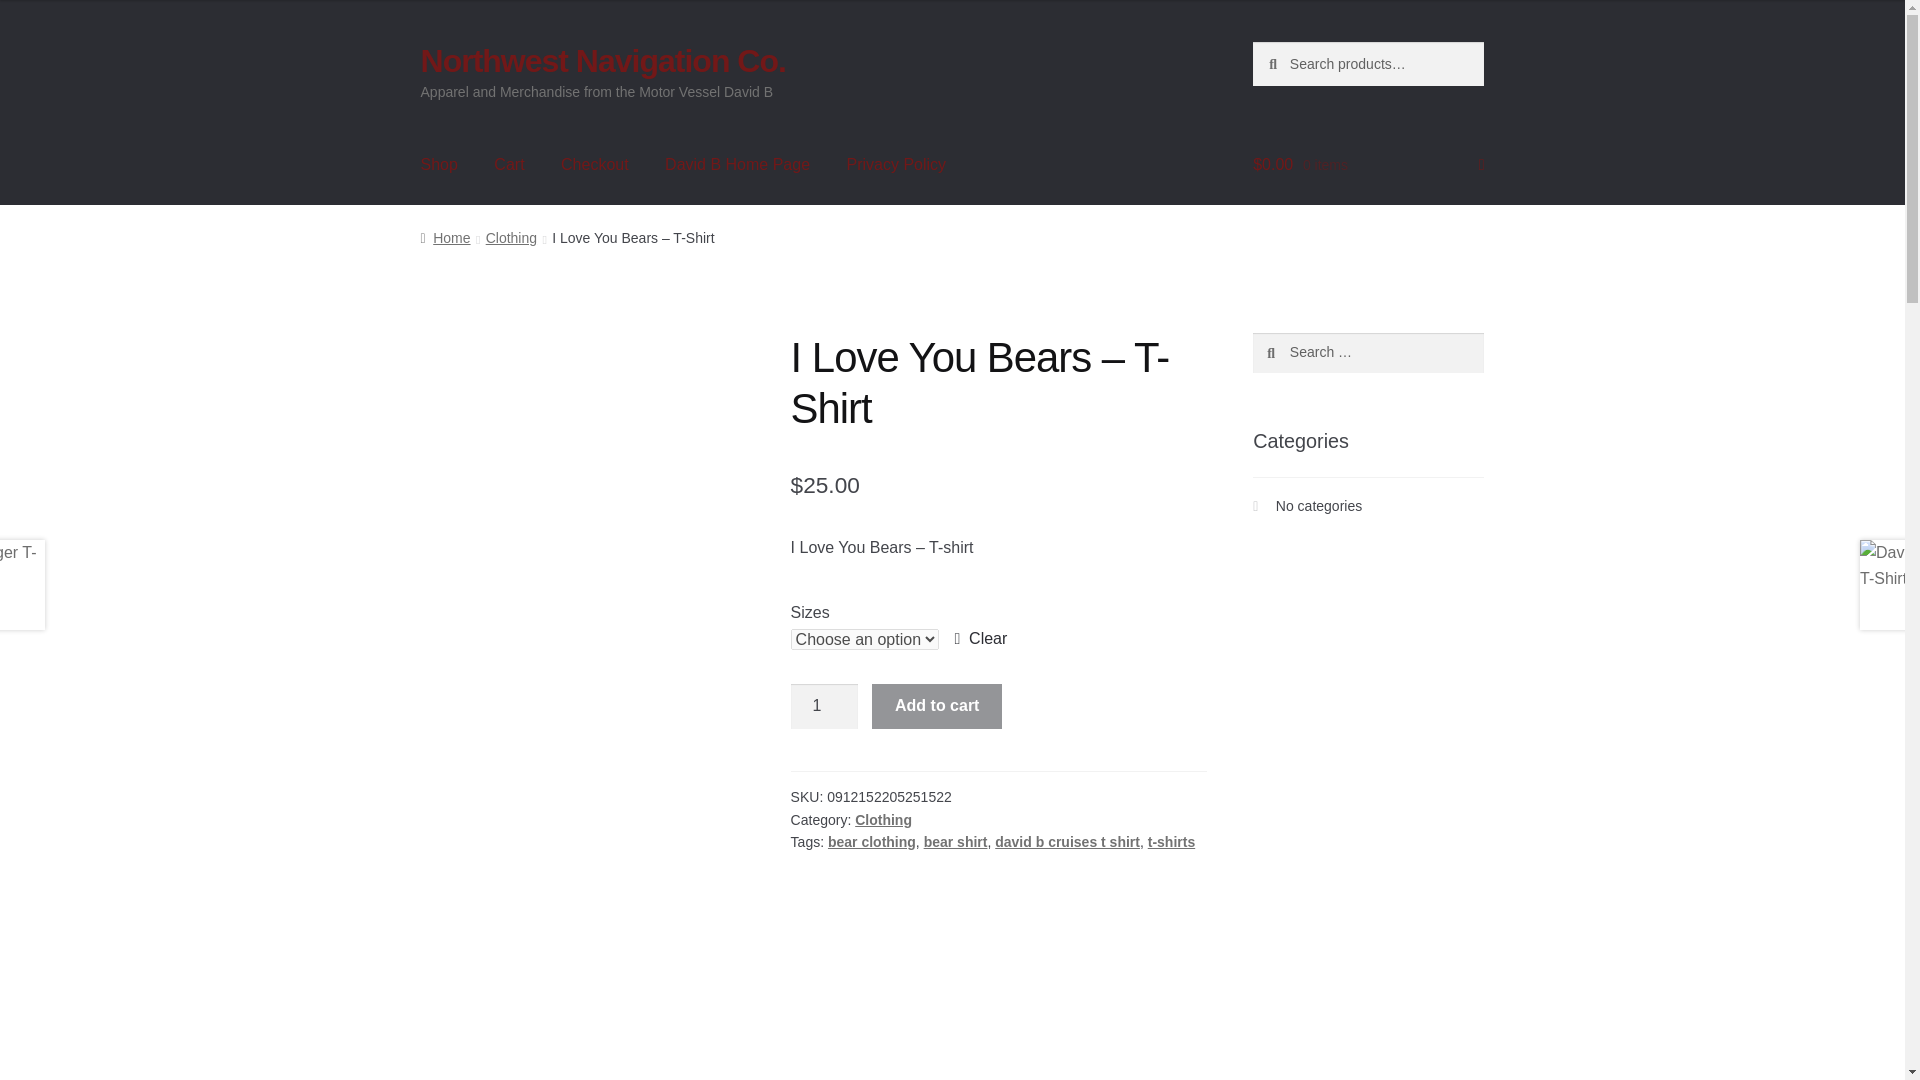 Image resolution: width=1920 pixels, height=1080 pixels. Describe the element at coordinates (511, 238) in the screenshot. I see `Clothing` at that location.